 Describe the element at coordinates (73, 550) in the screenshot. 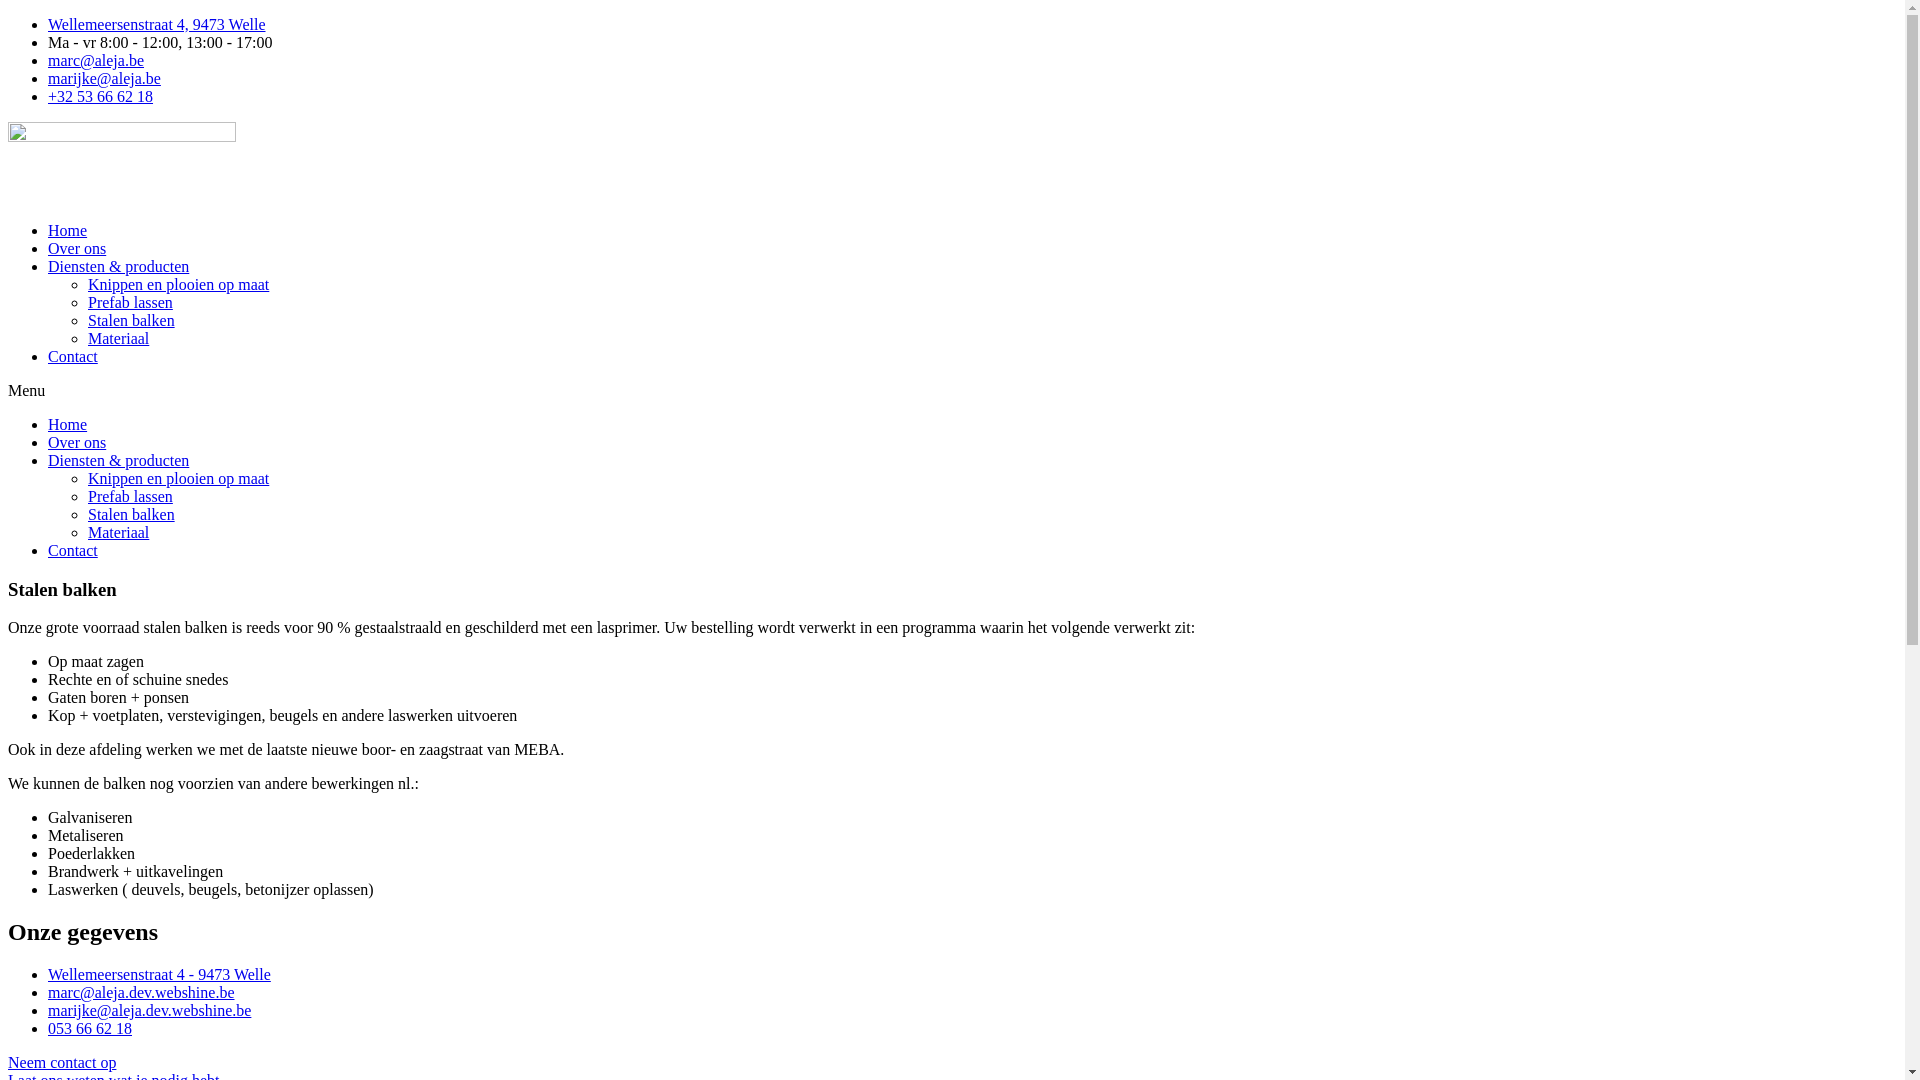

I see `Contact` at that location.